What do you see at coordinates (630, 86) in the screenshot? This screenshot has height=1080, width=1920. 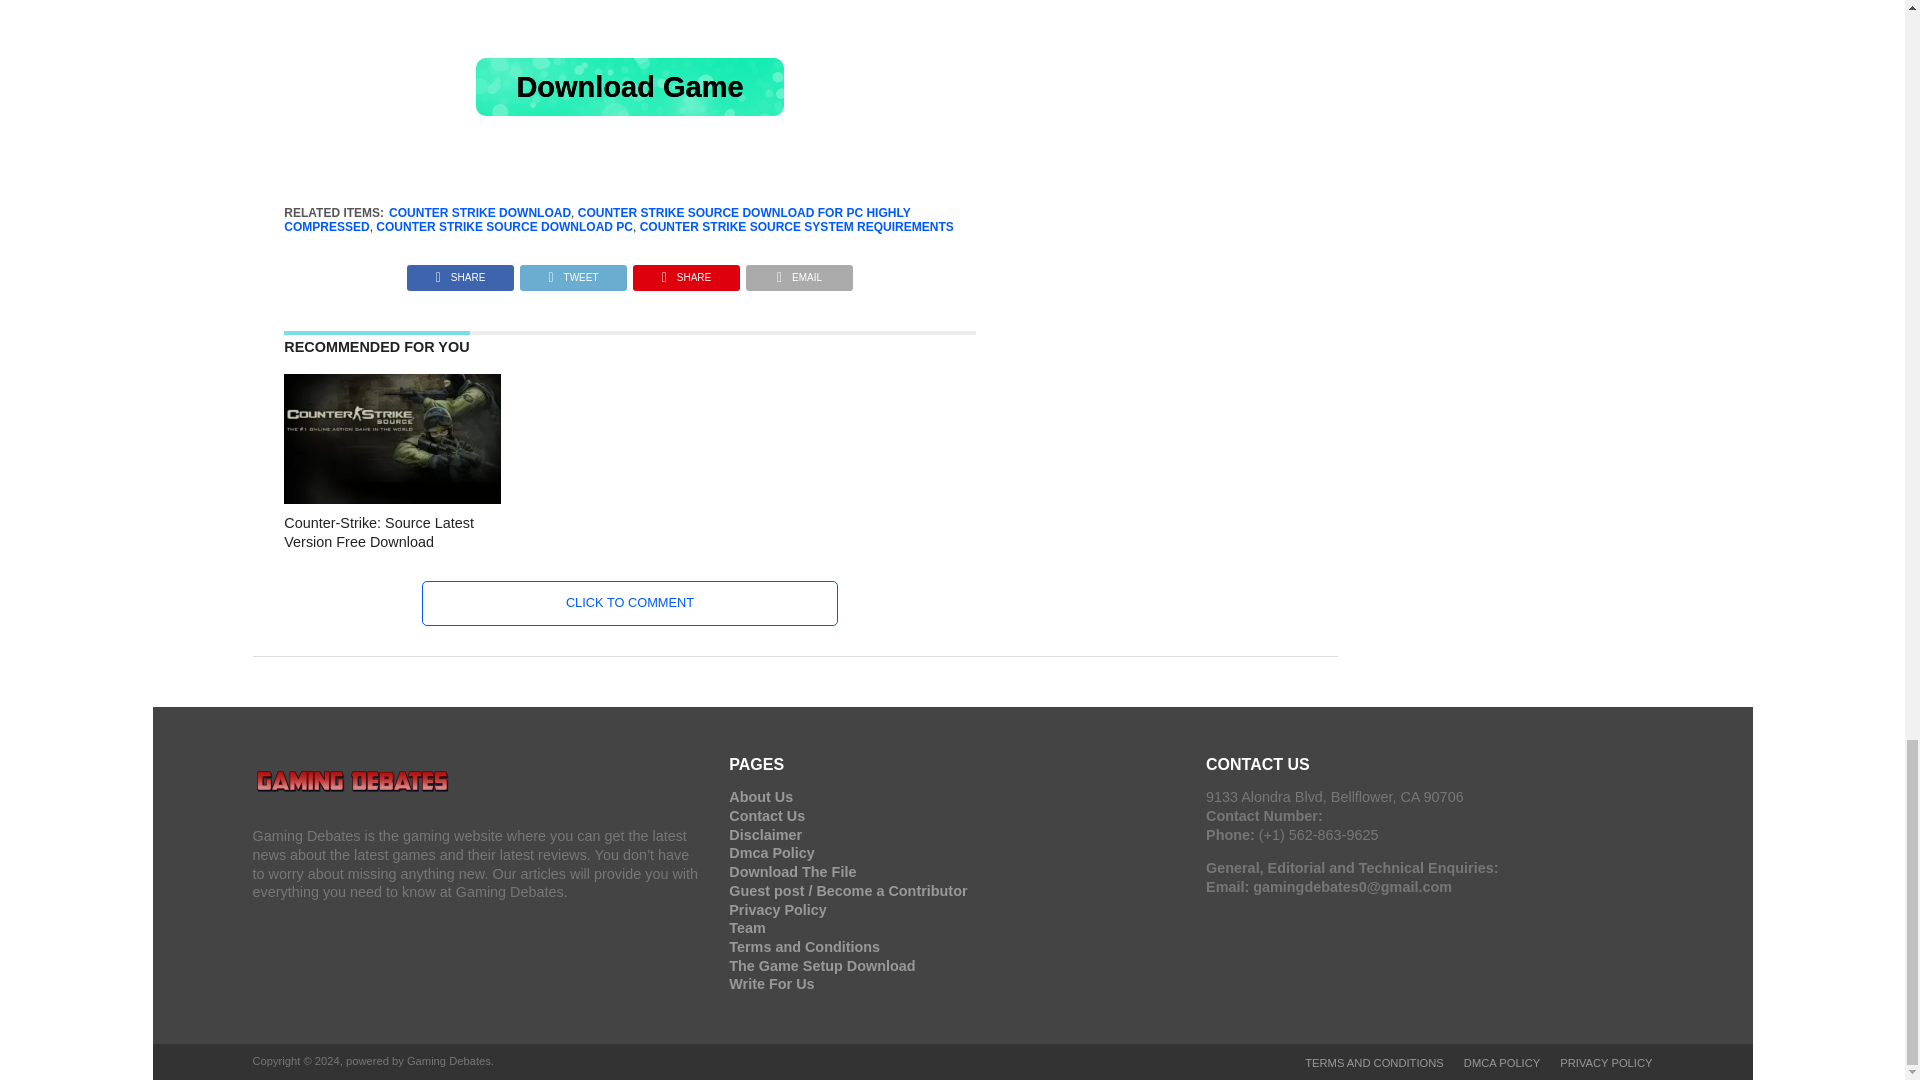 I see `Download Game` at bounding box center [630, 86].